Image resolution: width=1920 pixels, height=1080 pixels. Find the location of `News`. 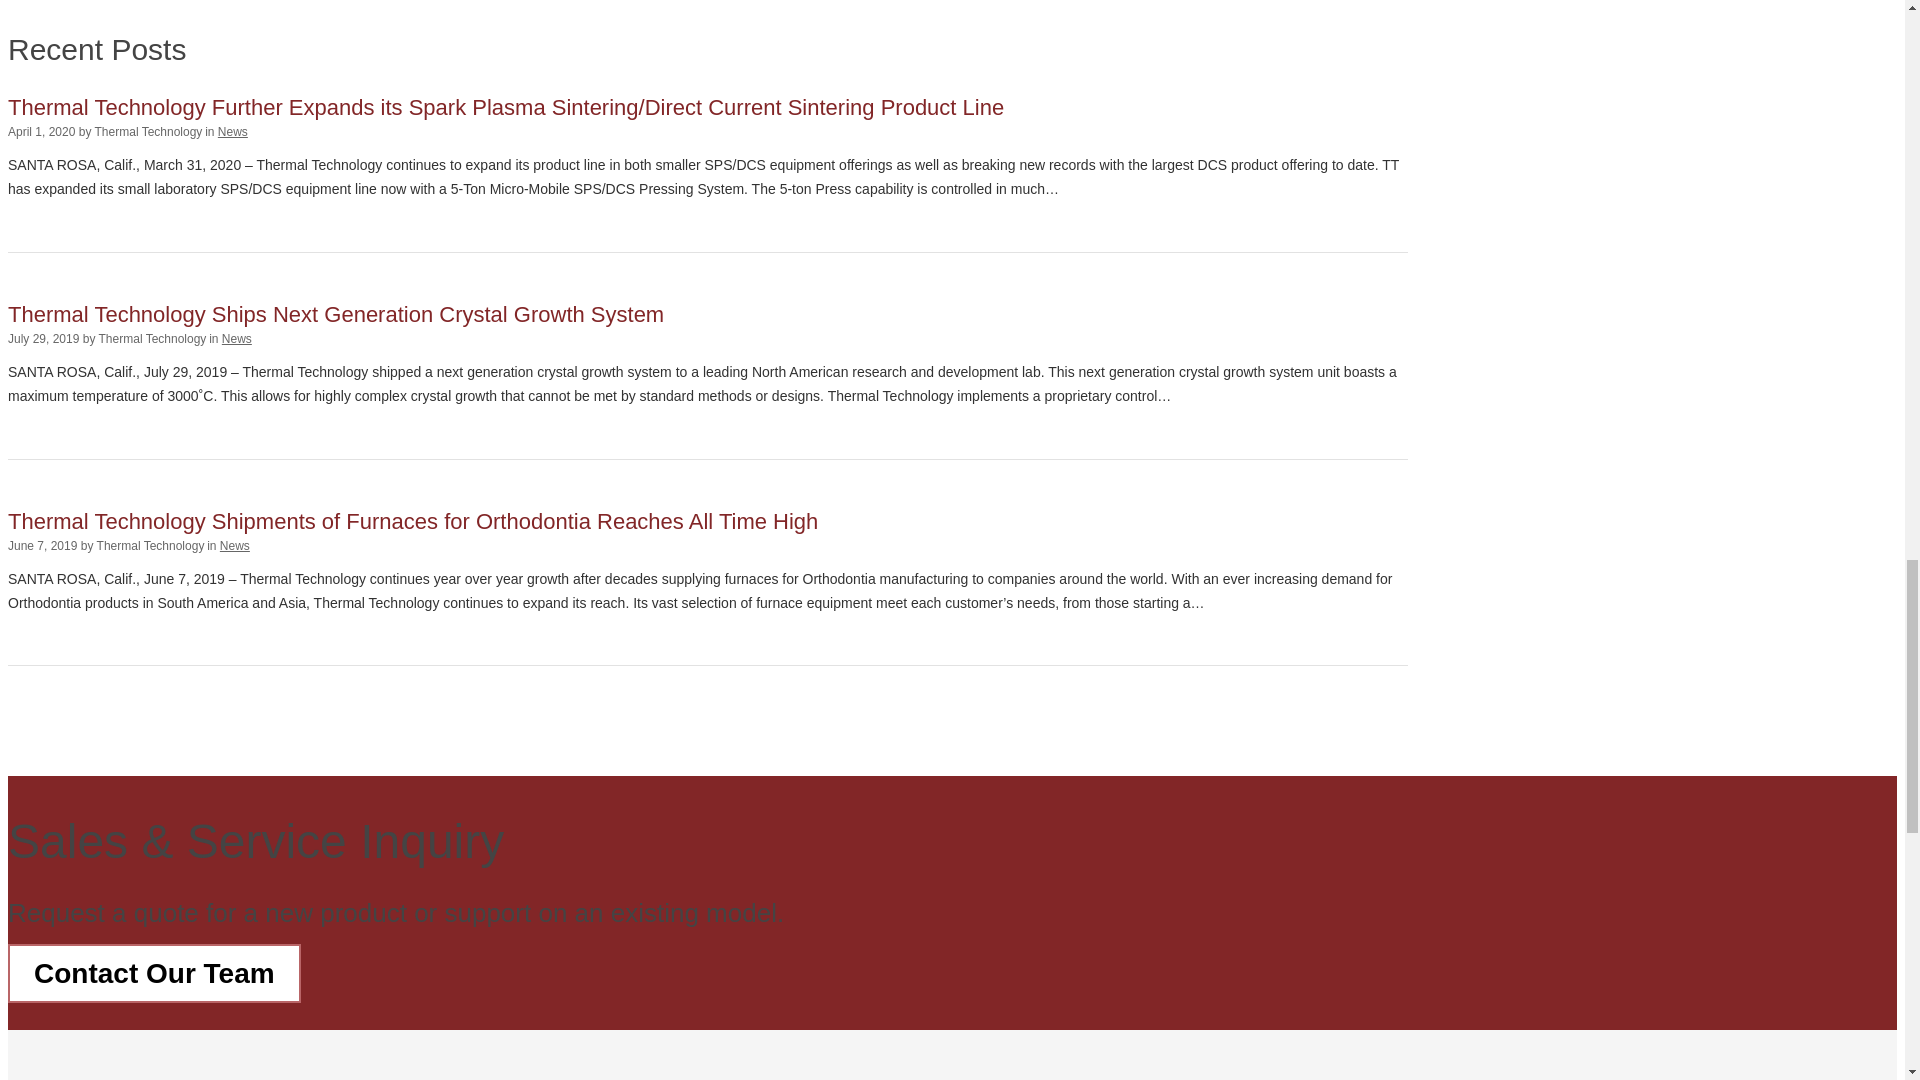

News is located at coordinates (236, 338).